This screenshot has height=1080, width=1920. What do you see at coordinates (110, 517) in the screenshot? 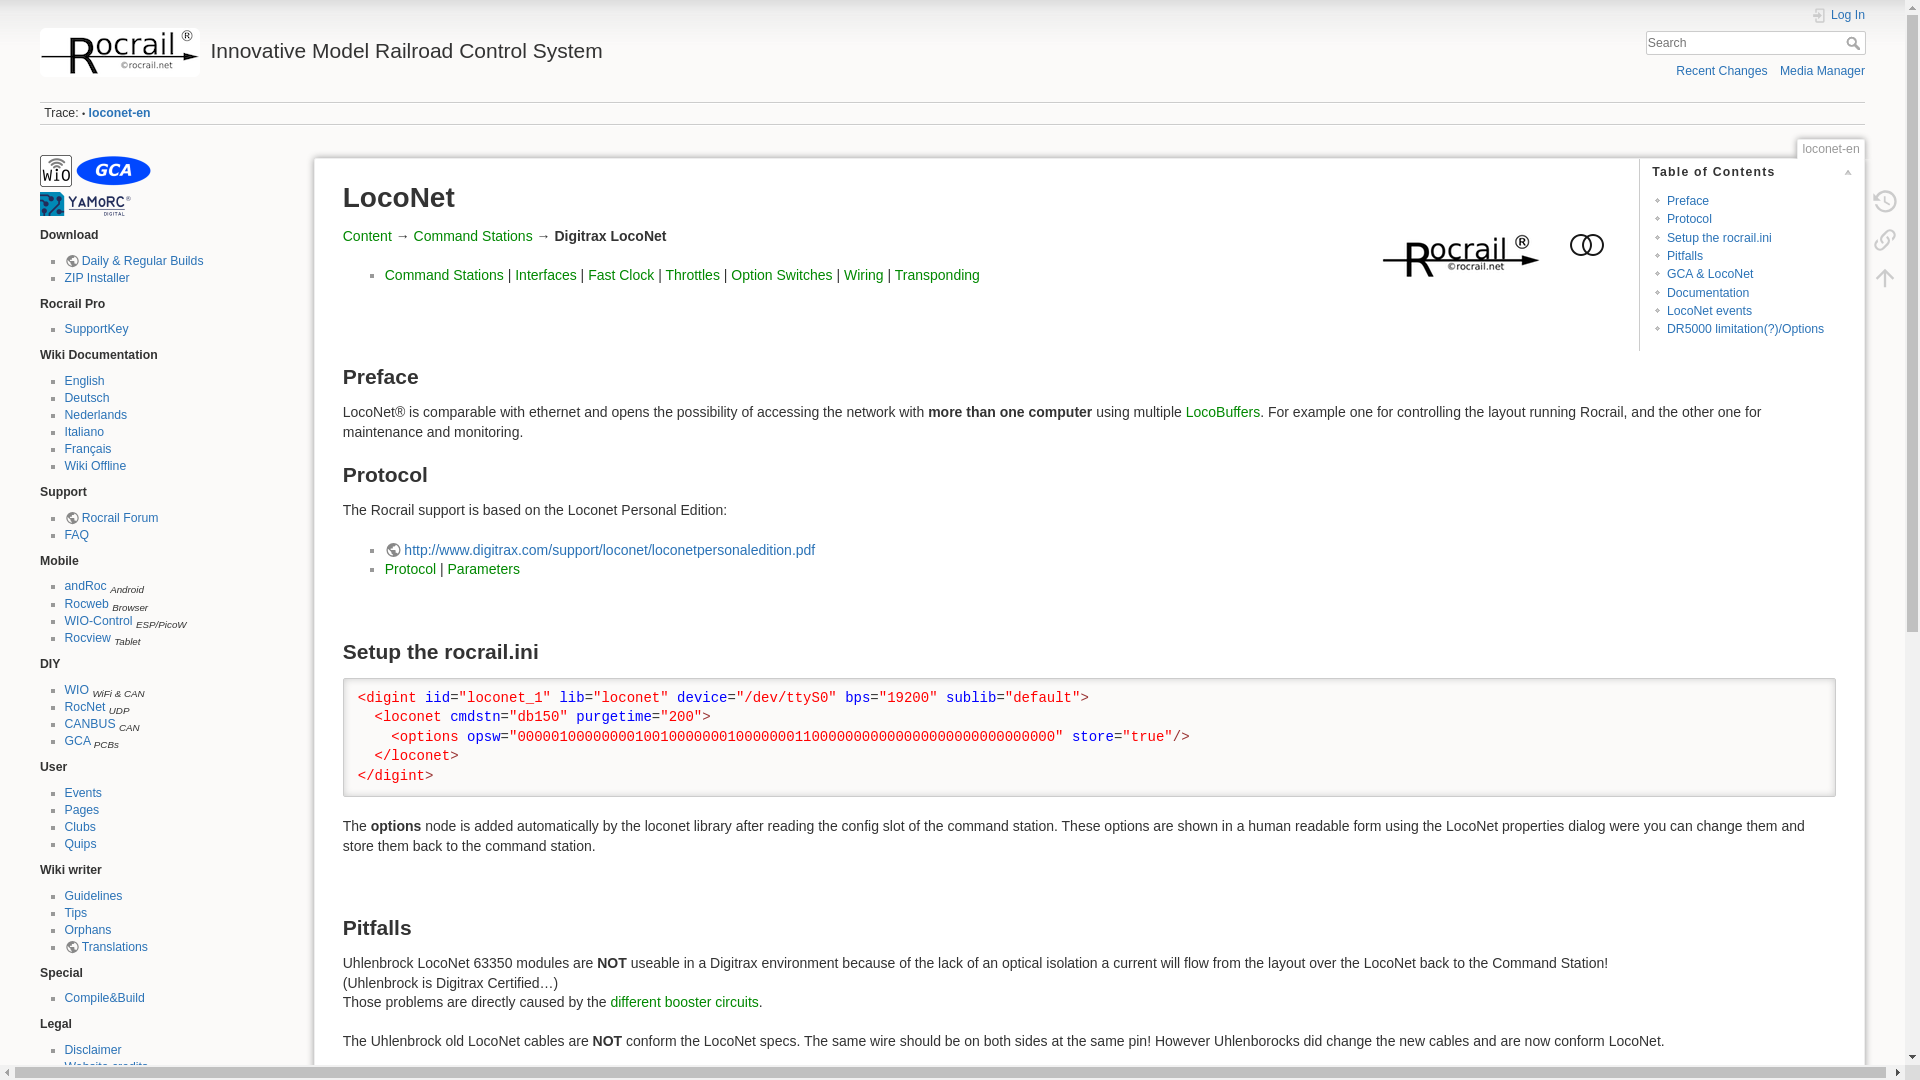
I see `Rocrail Forum` at bounding box center [110, 517].